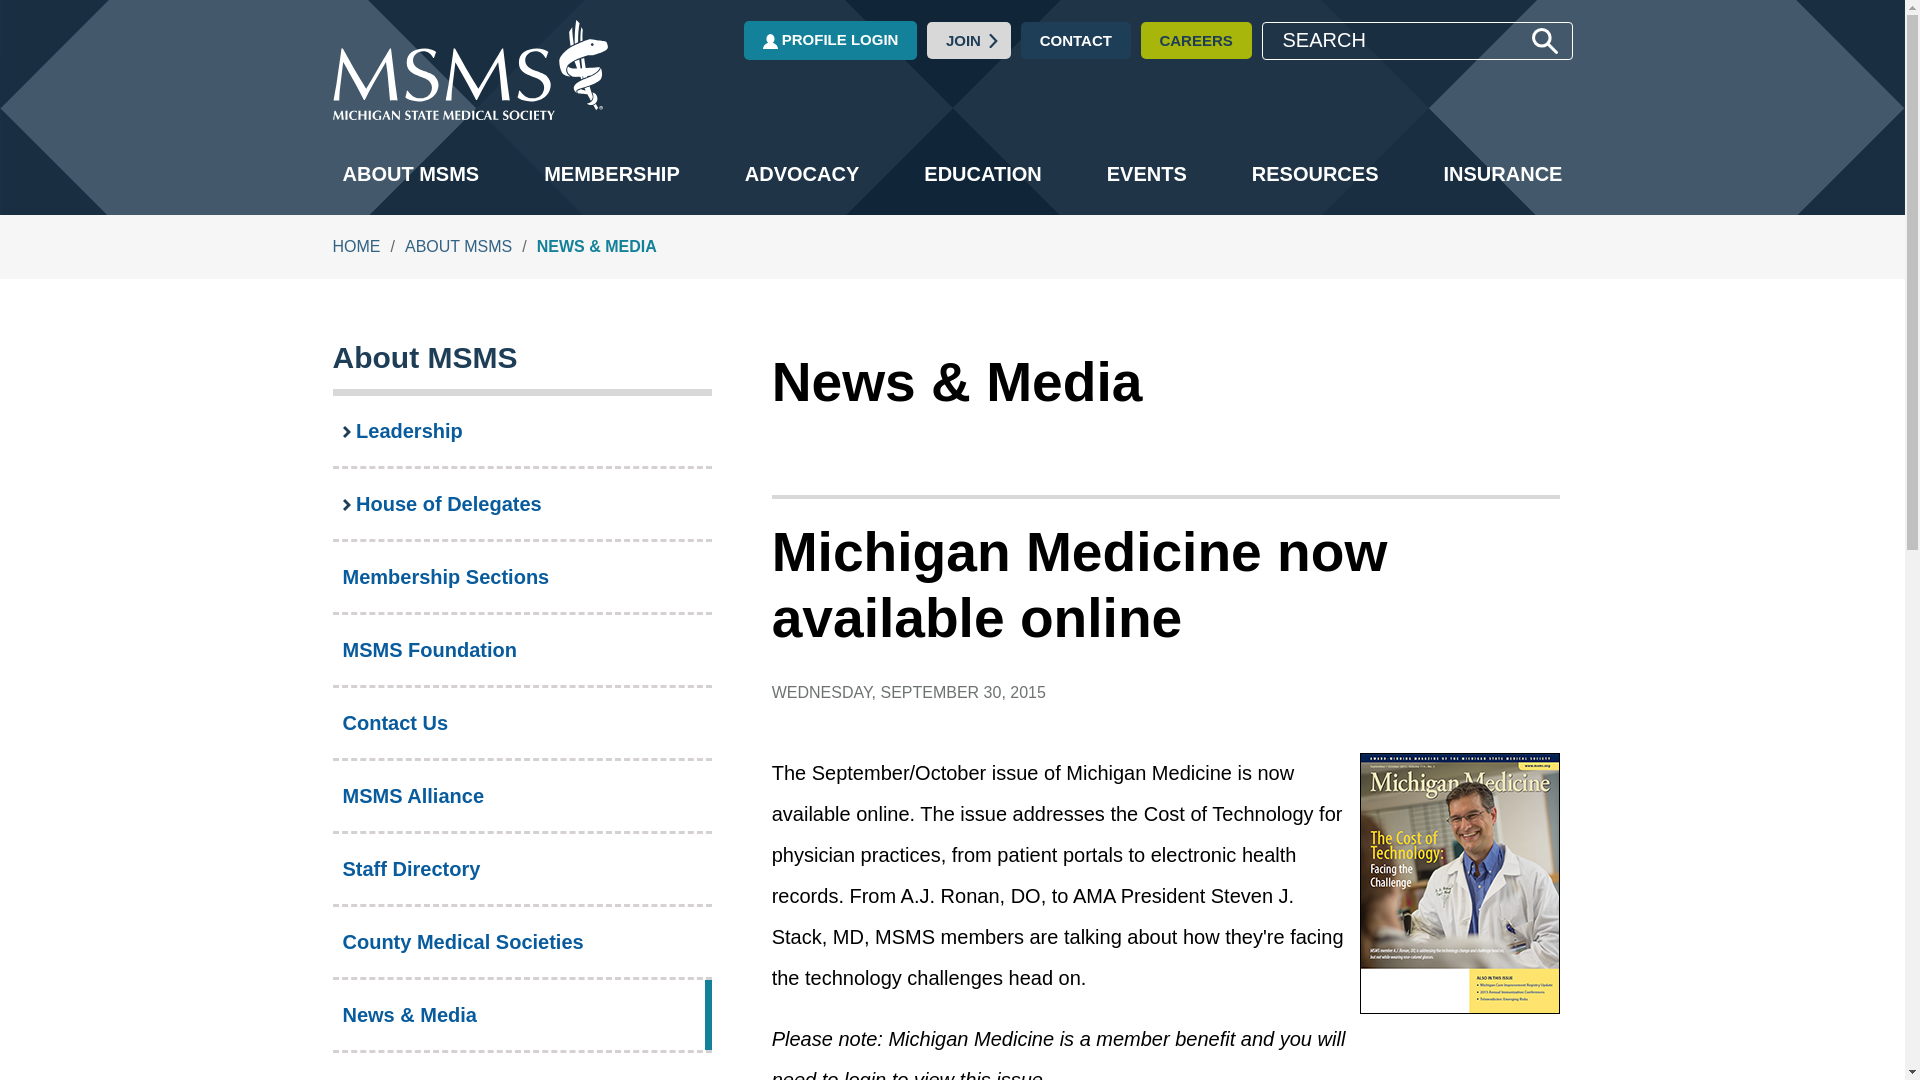 The width and height of the screenshot is (1920, 1080). I want to click on ABOUT MSMS, so click(458, 246).